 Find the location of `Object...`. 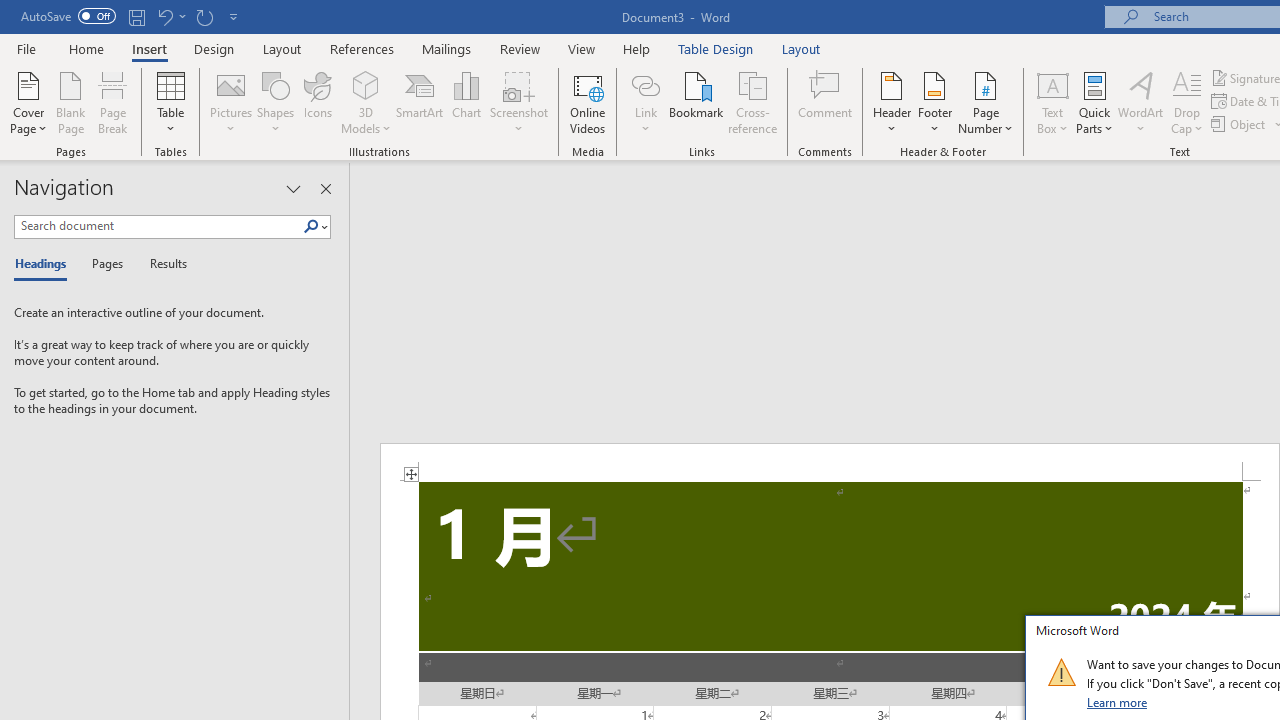

Object... is located at coordinates (1240, 124).